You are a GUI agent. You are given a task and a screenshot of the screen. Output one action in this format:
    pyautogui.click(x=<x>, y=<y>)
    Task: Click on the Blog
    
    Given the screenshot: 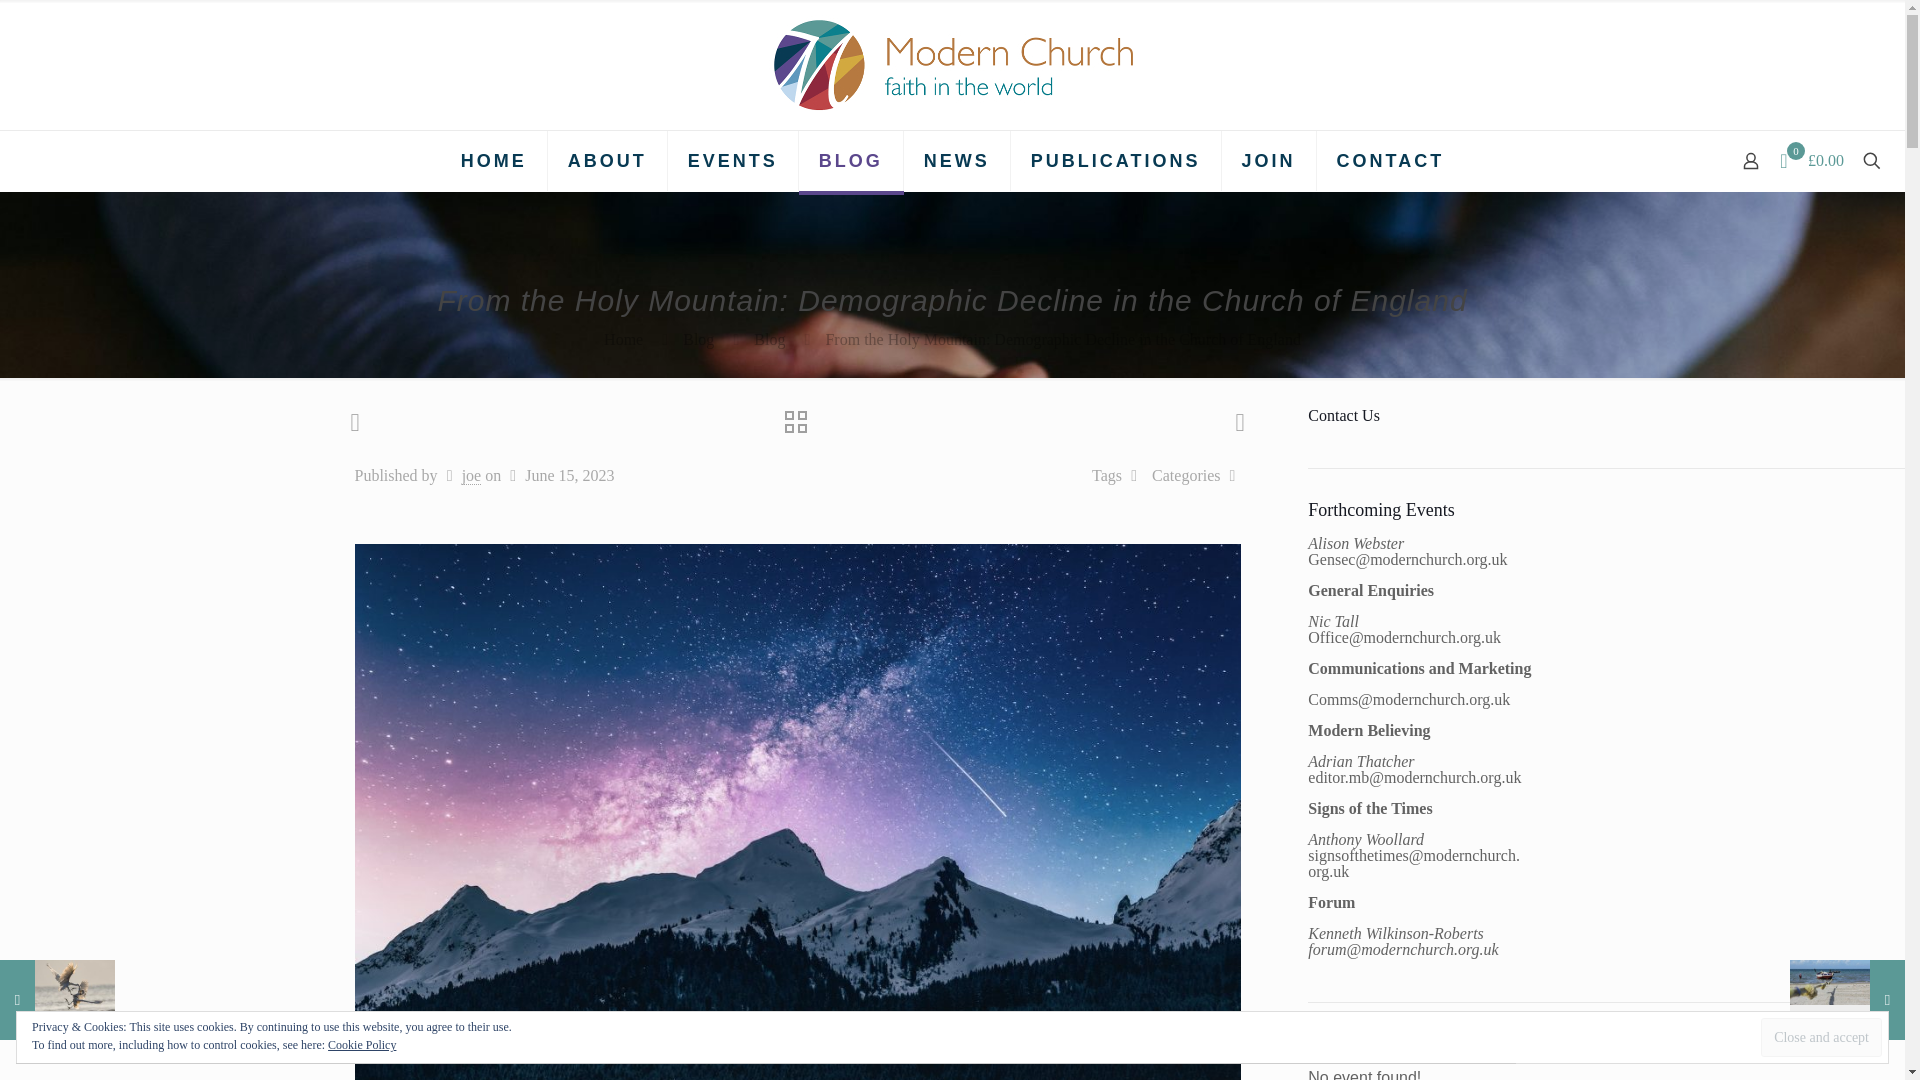 What is the action you would take?
    pyautogui.click(x=698, y=338)
    